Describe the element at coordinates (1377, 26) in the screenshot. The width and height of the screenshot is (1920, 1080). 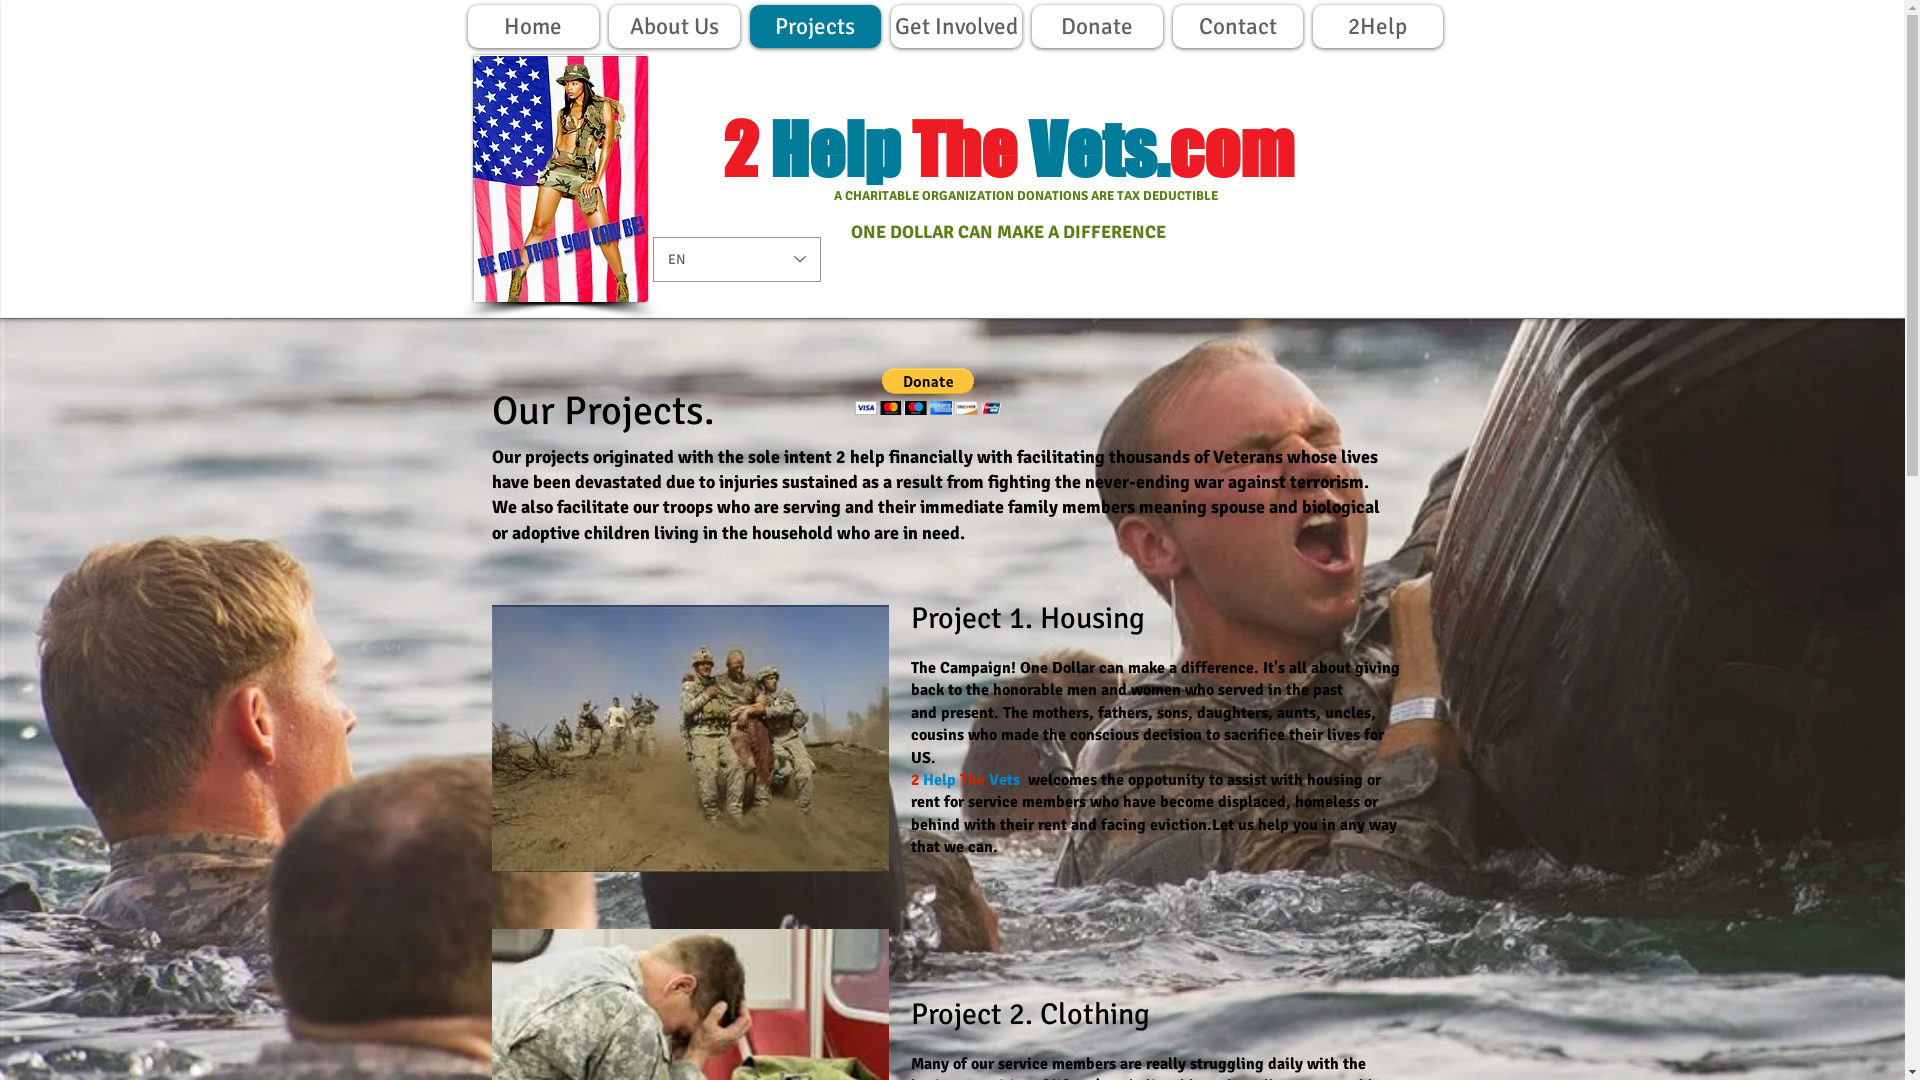
I see `2Help` at that location.